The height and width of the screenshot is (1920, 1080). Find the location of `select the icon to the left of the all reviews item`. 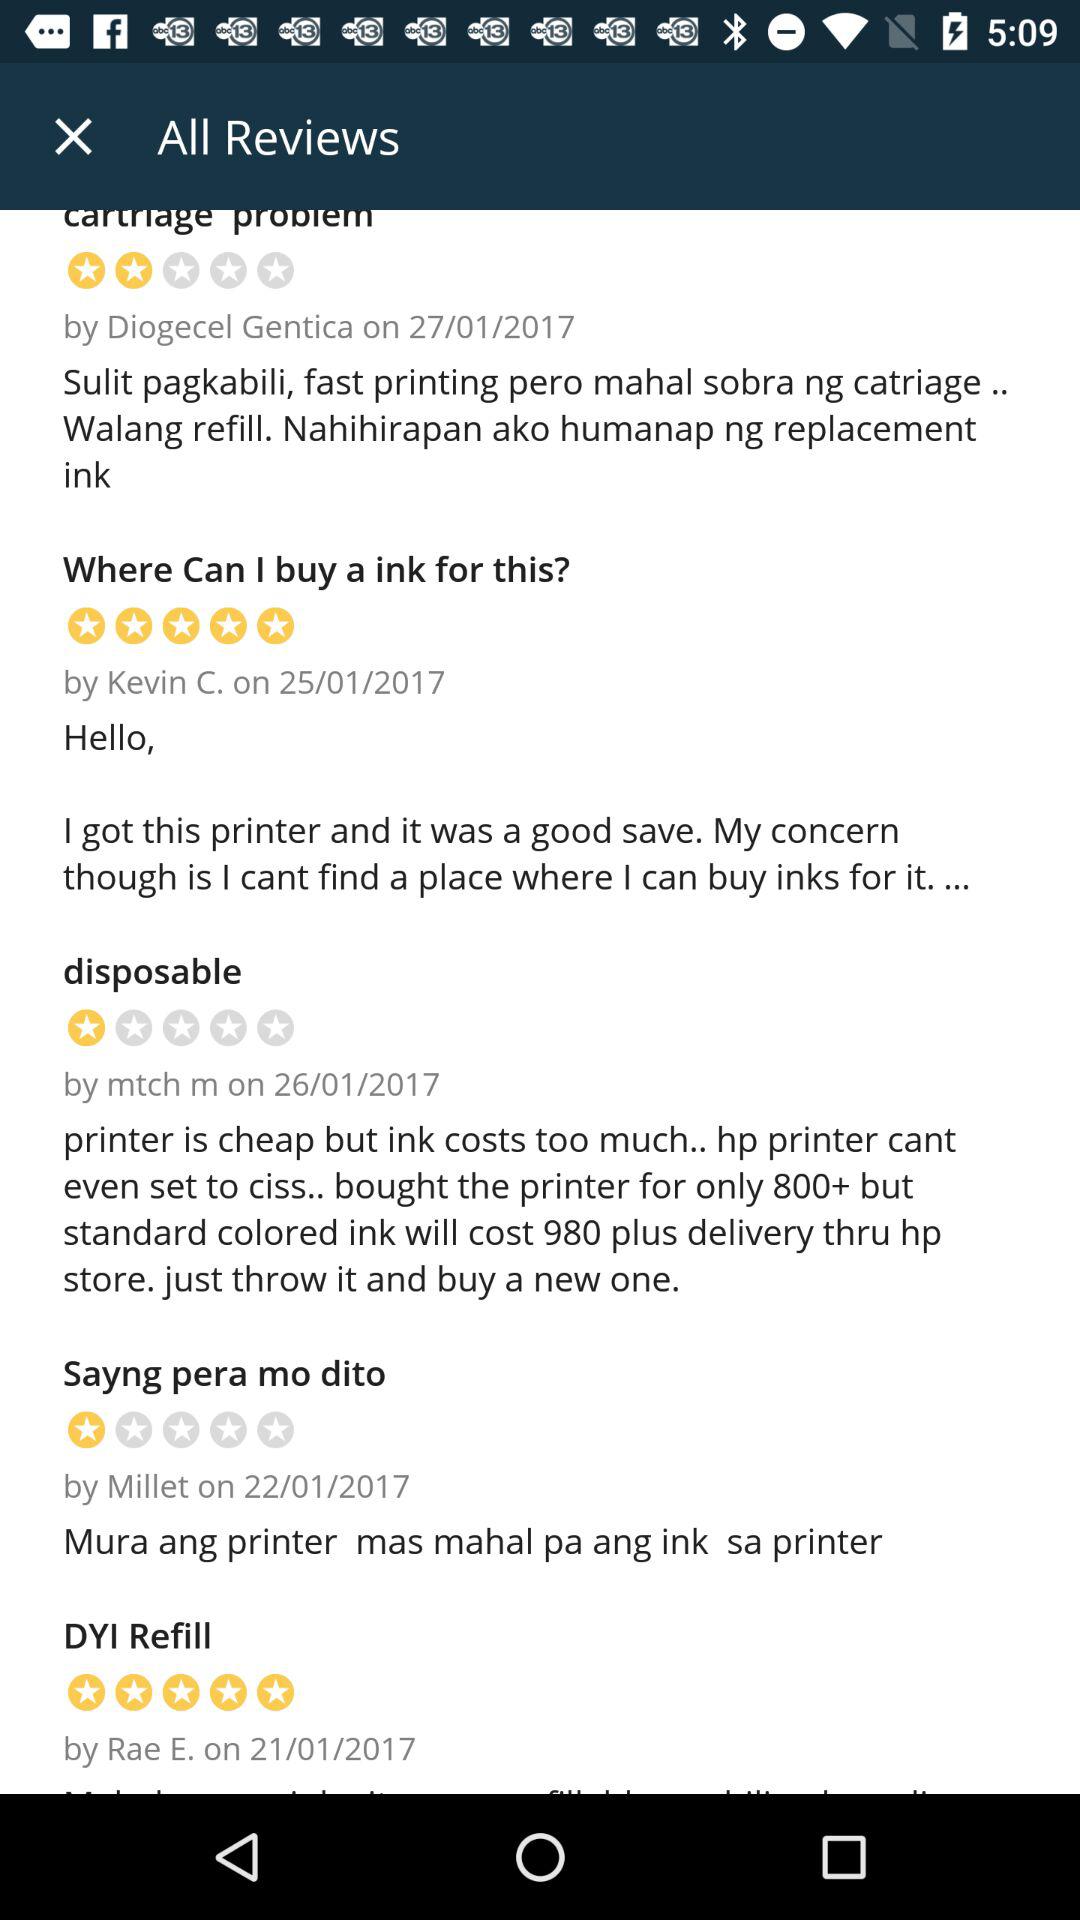

select the icon to the left of the all reviews item is located at coordinates (73, 136).